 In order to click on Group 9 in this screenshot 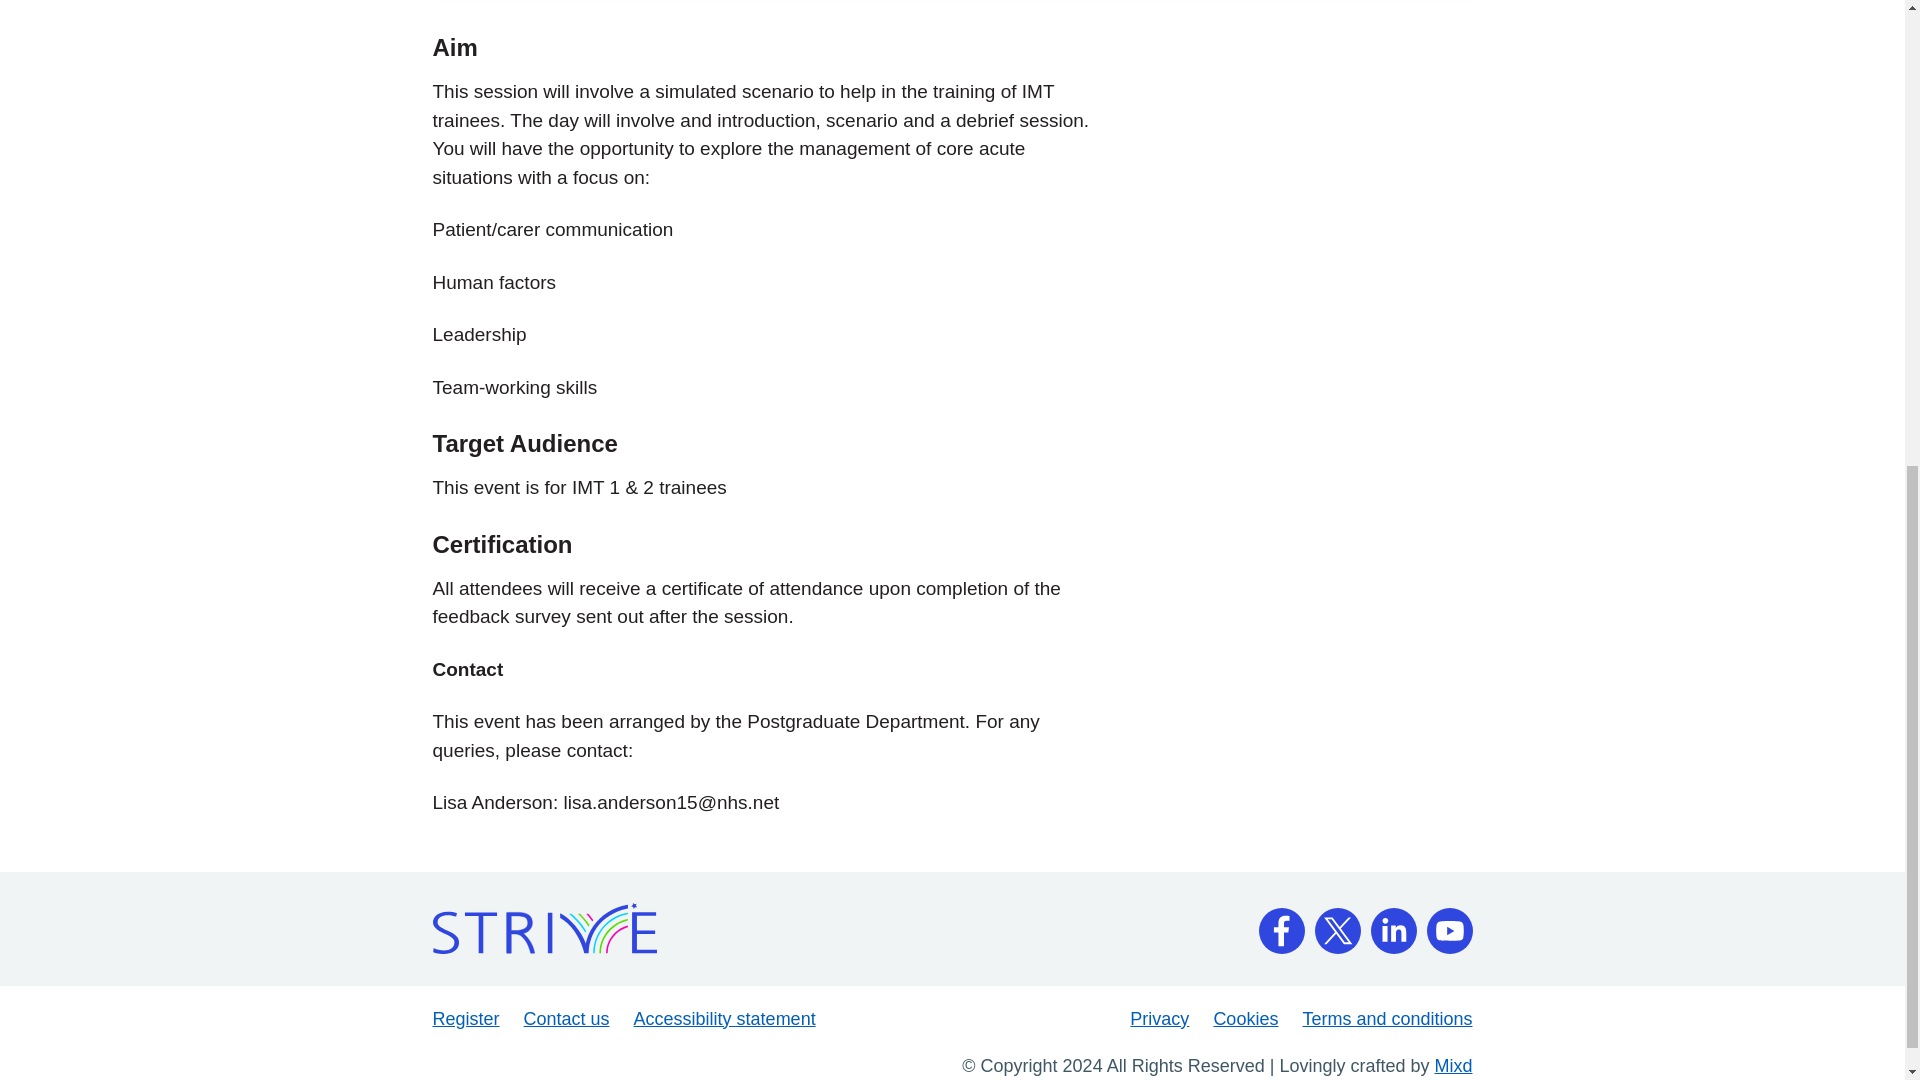, I will do `click(1449, 922)`.